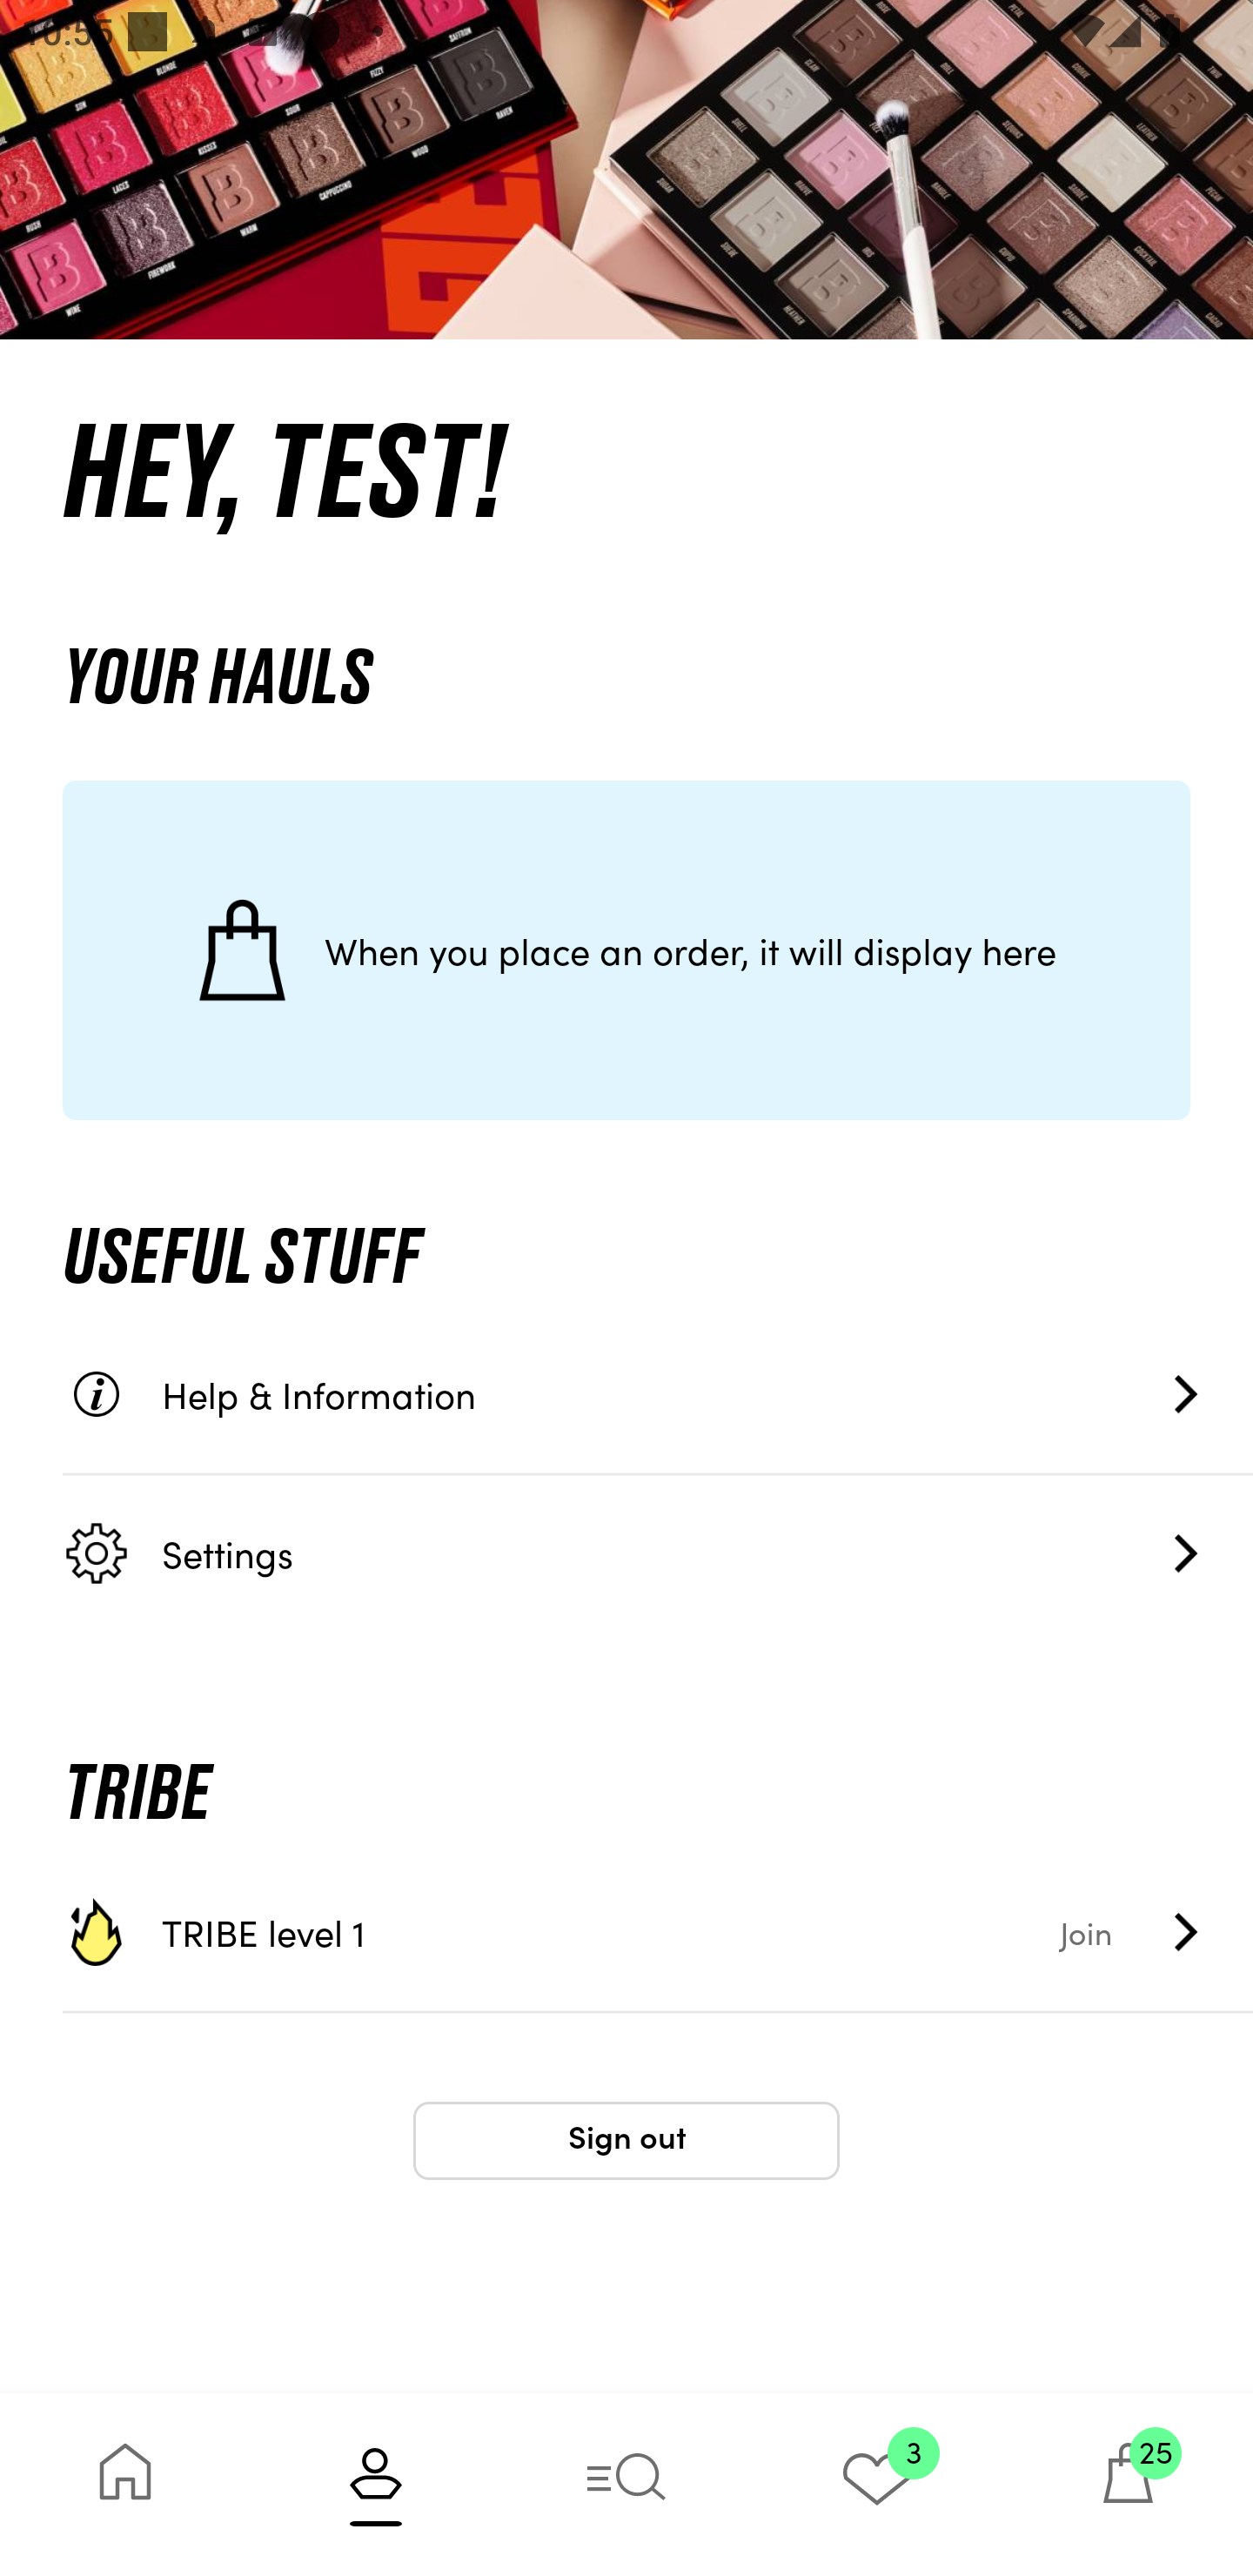  Describe the element at coordinates (626, 2141) in the screenshot. I see `Sign out` at that location.